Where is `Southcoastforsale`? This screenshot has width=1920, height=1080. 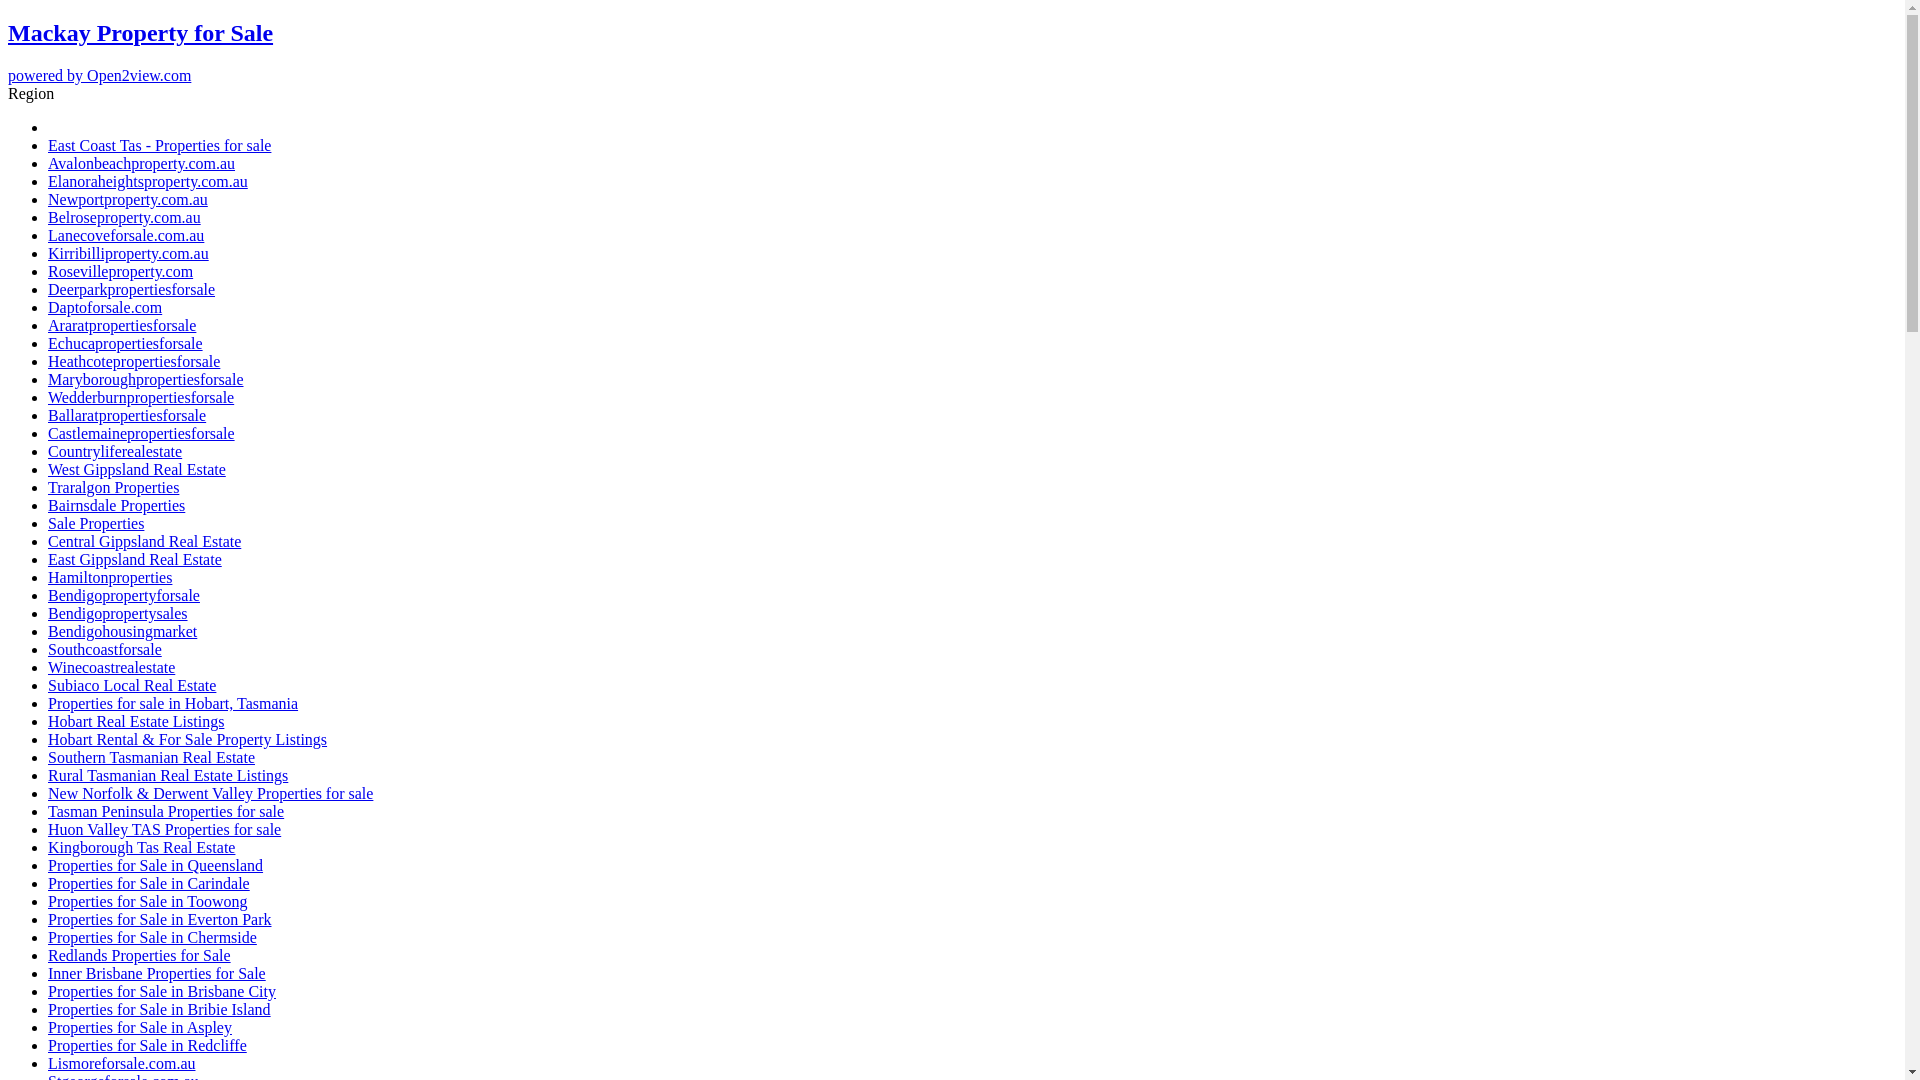 Southcoastforsale is located at coordinates (105, 650).